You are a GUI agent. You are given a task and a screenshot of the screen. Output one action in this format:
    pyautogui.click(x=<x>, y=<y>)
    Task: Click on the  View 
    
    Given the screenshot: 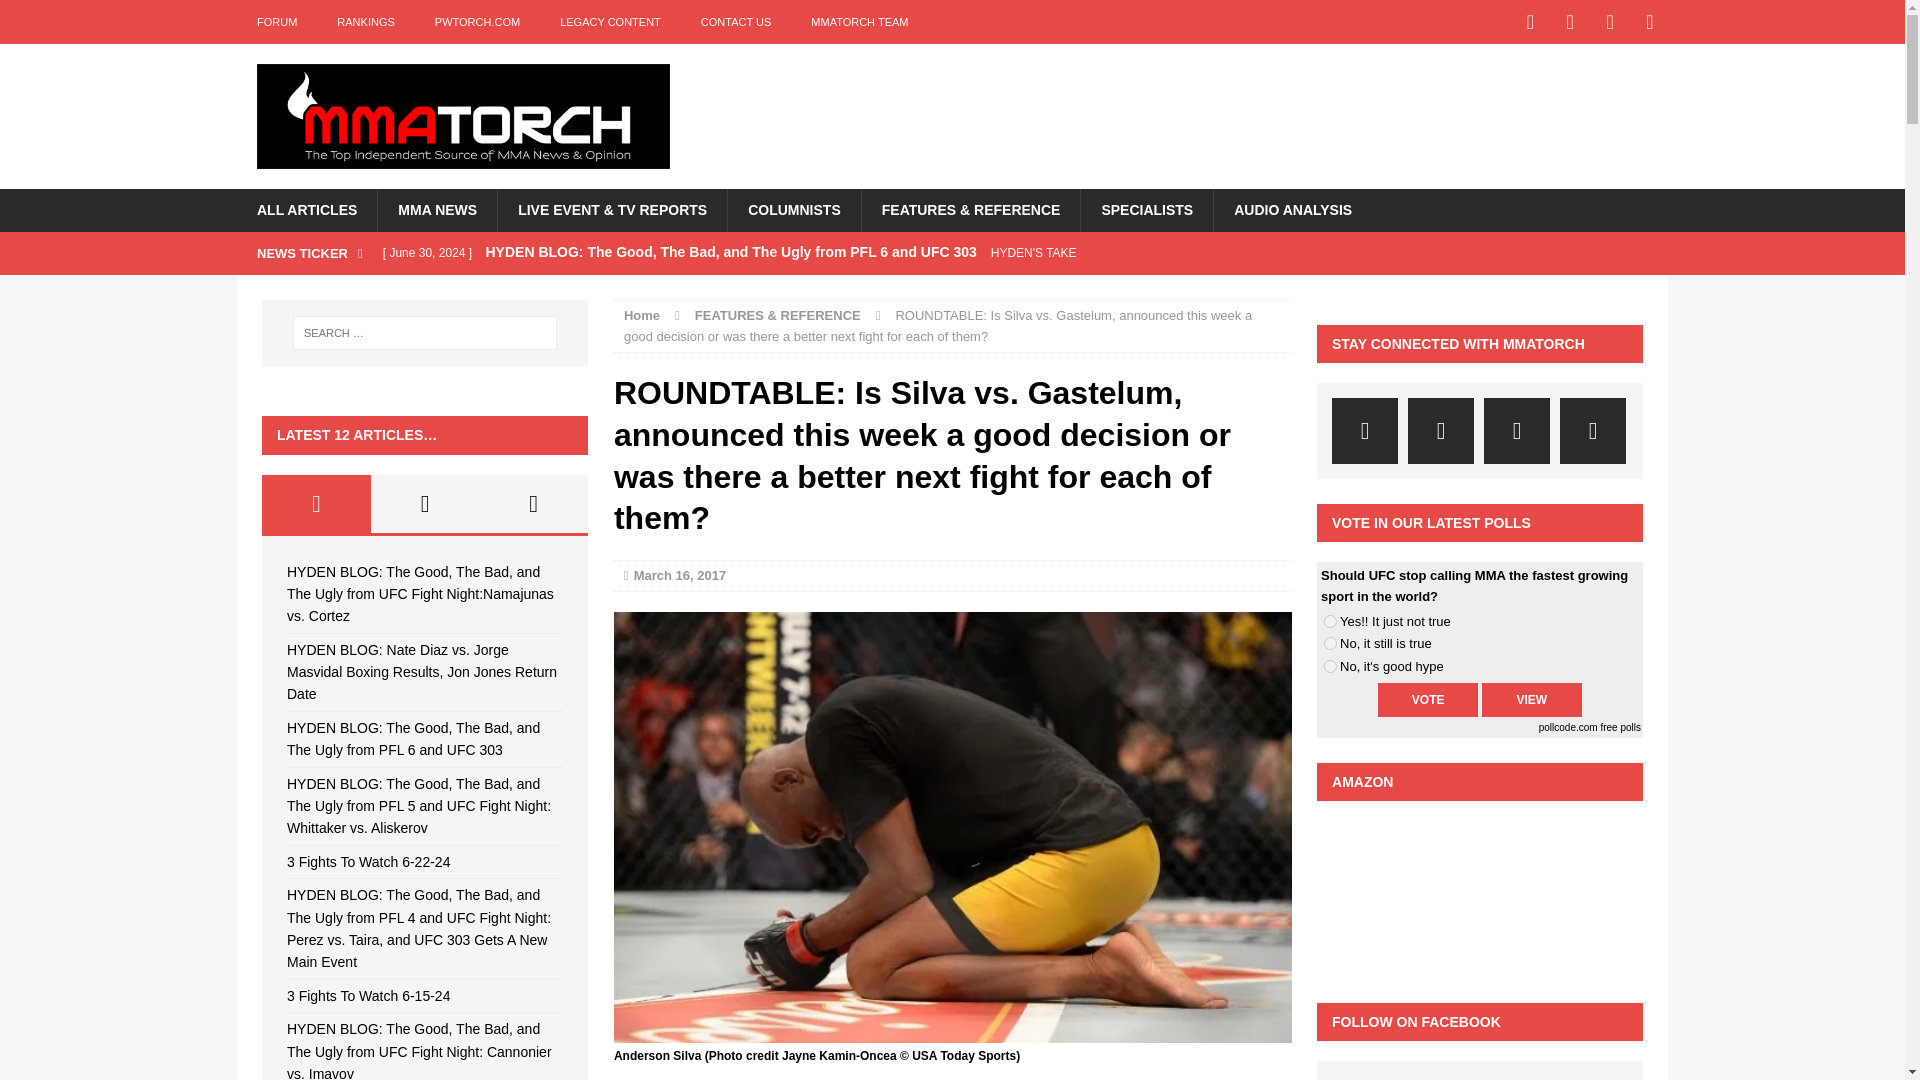 What is the action you would take?
    pyautogui.click(x=1532, y=700)
    